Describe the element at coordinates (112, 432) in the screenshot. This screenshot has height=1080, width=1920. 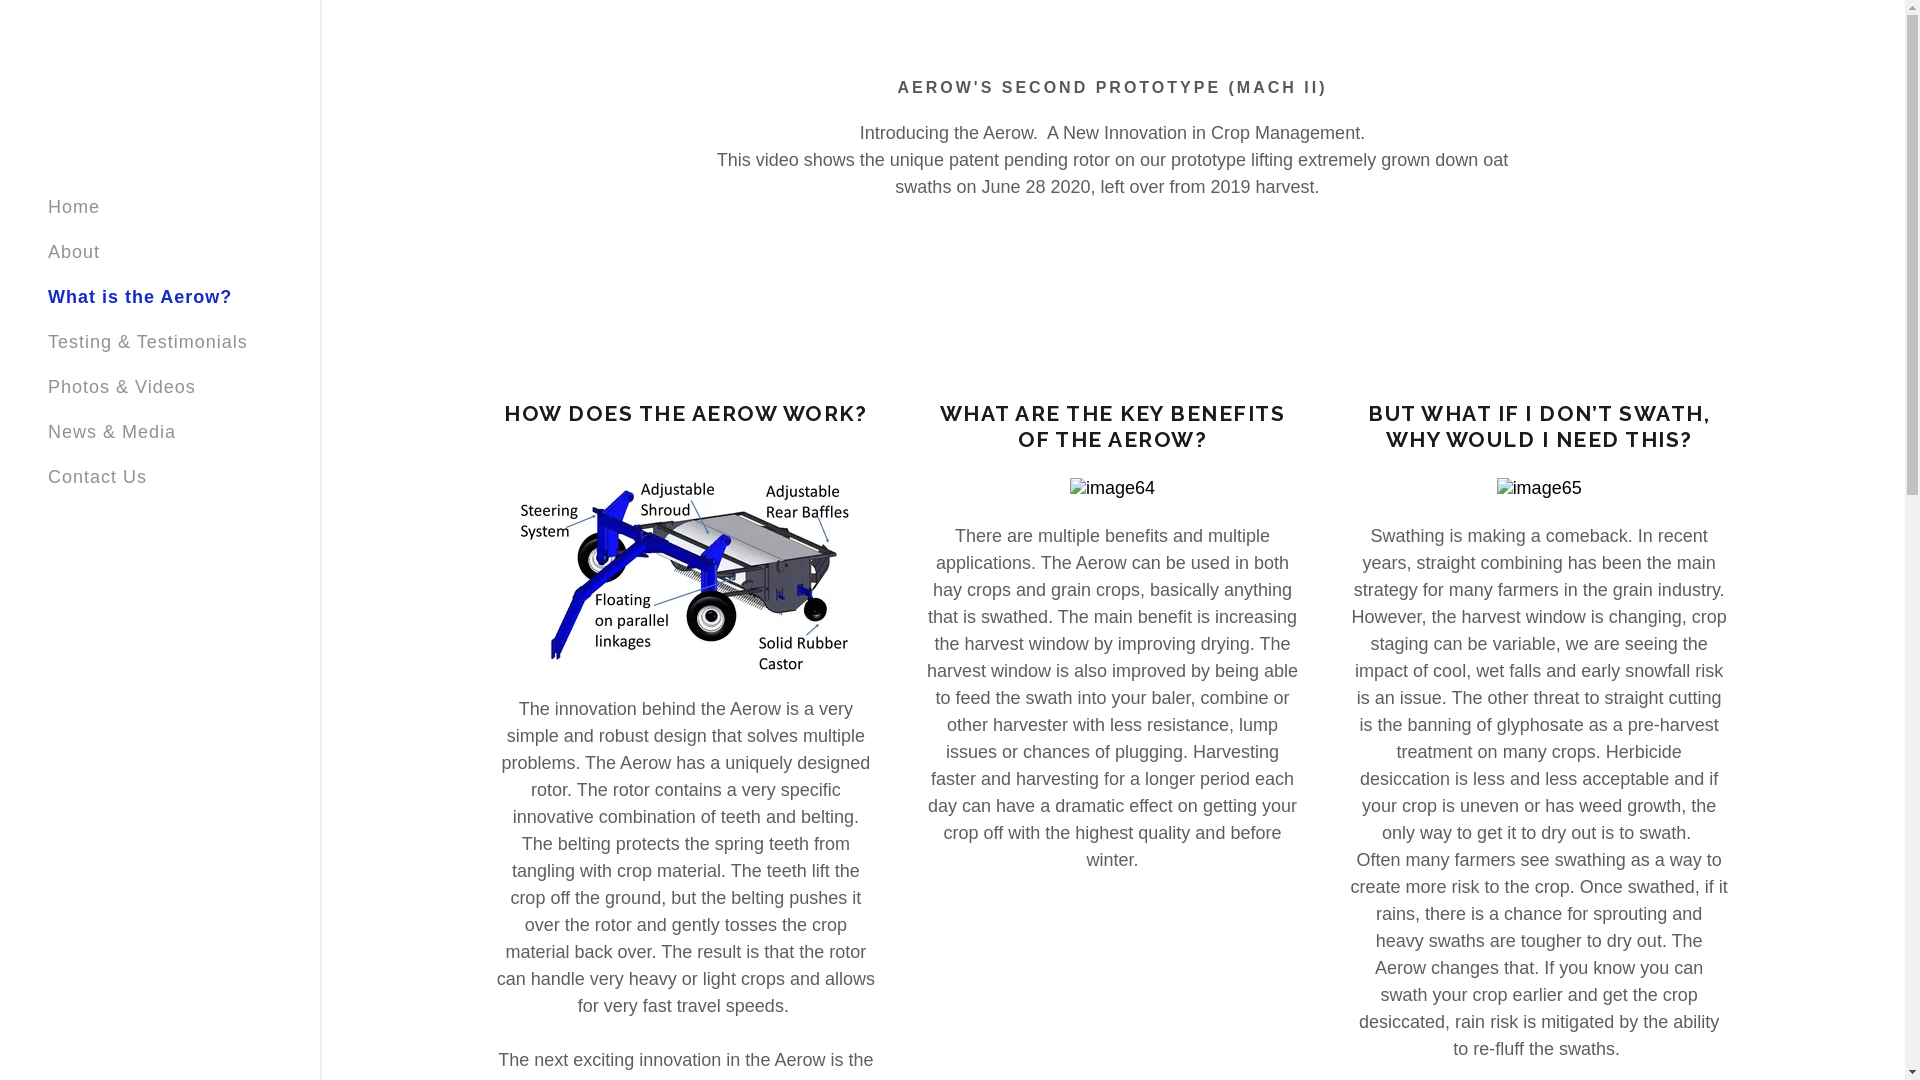
I see `News & Media` at that location.